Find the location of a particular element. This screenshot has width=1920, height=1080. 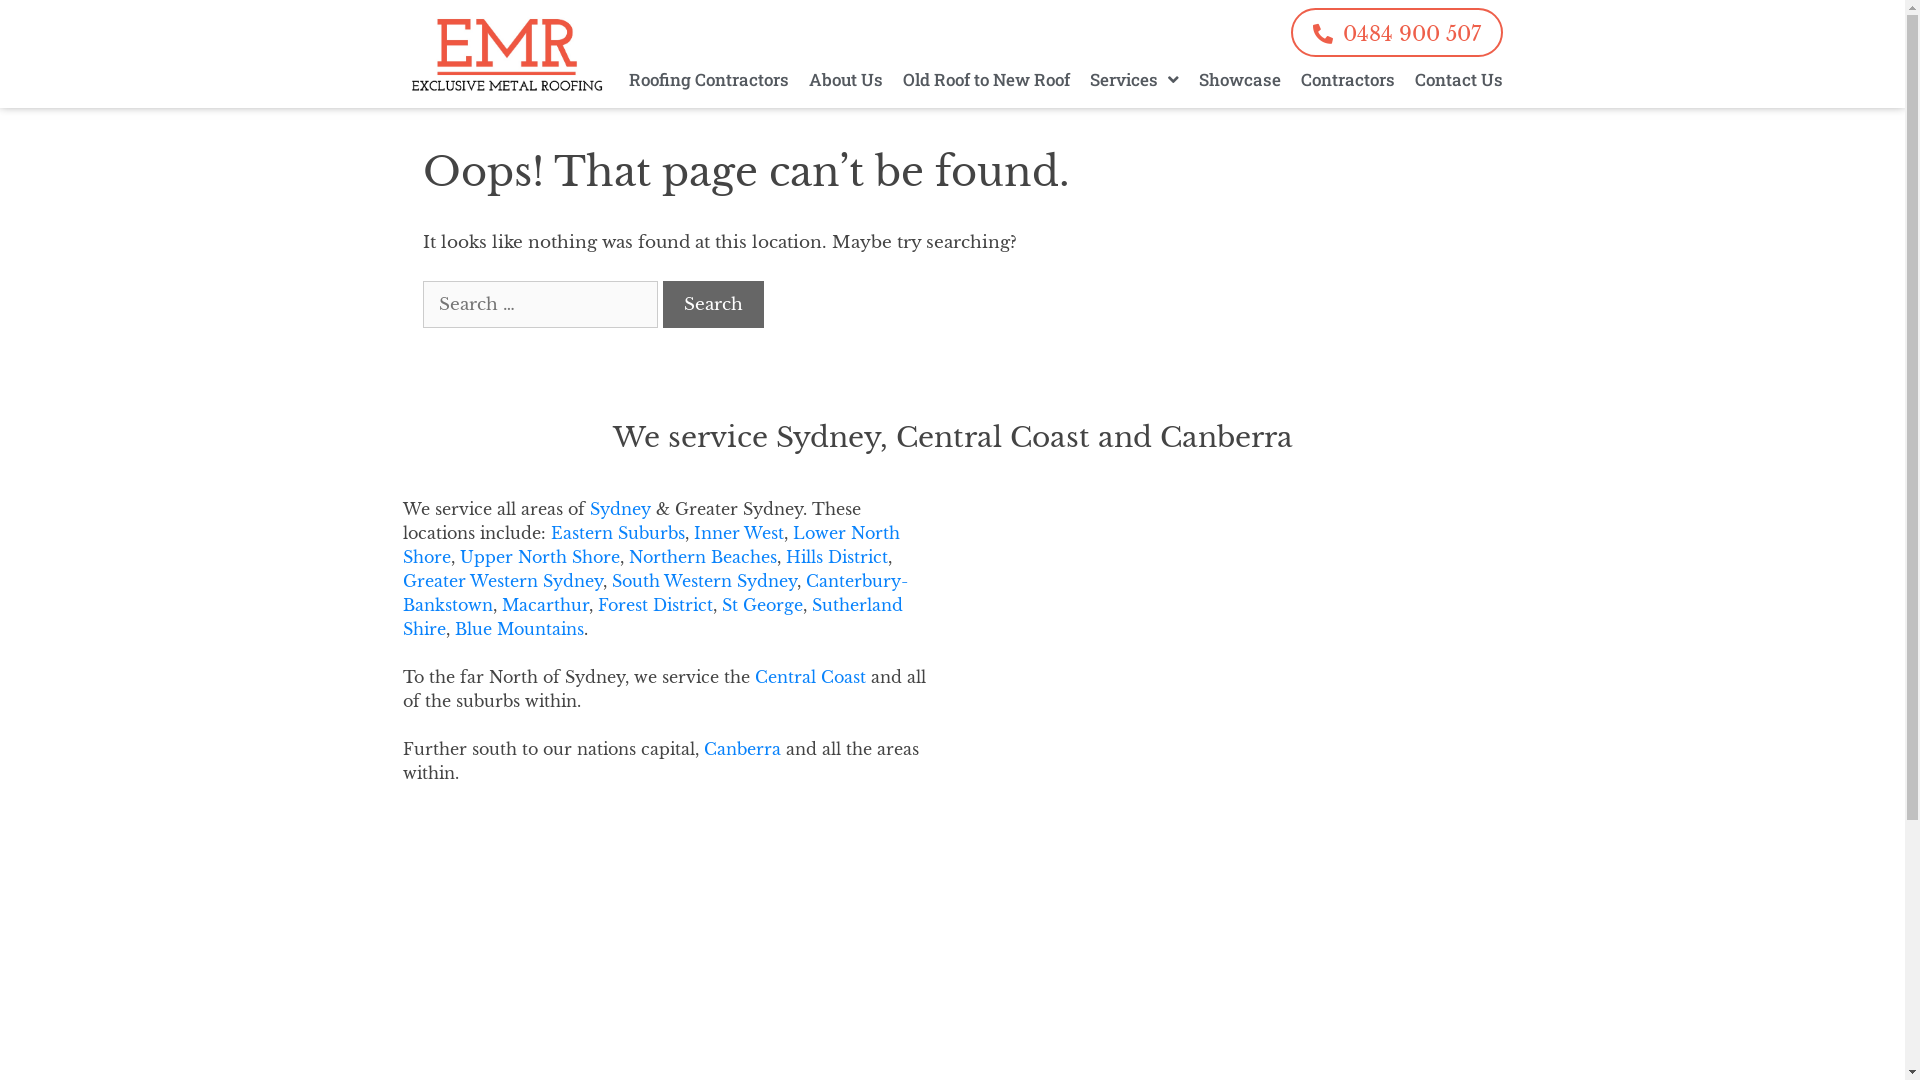

Showcase is located at coordinates (1239, 80).